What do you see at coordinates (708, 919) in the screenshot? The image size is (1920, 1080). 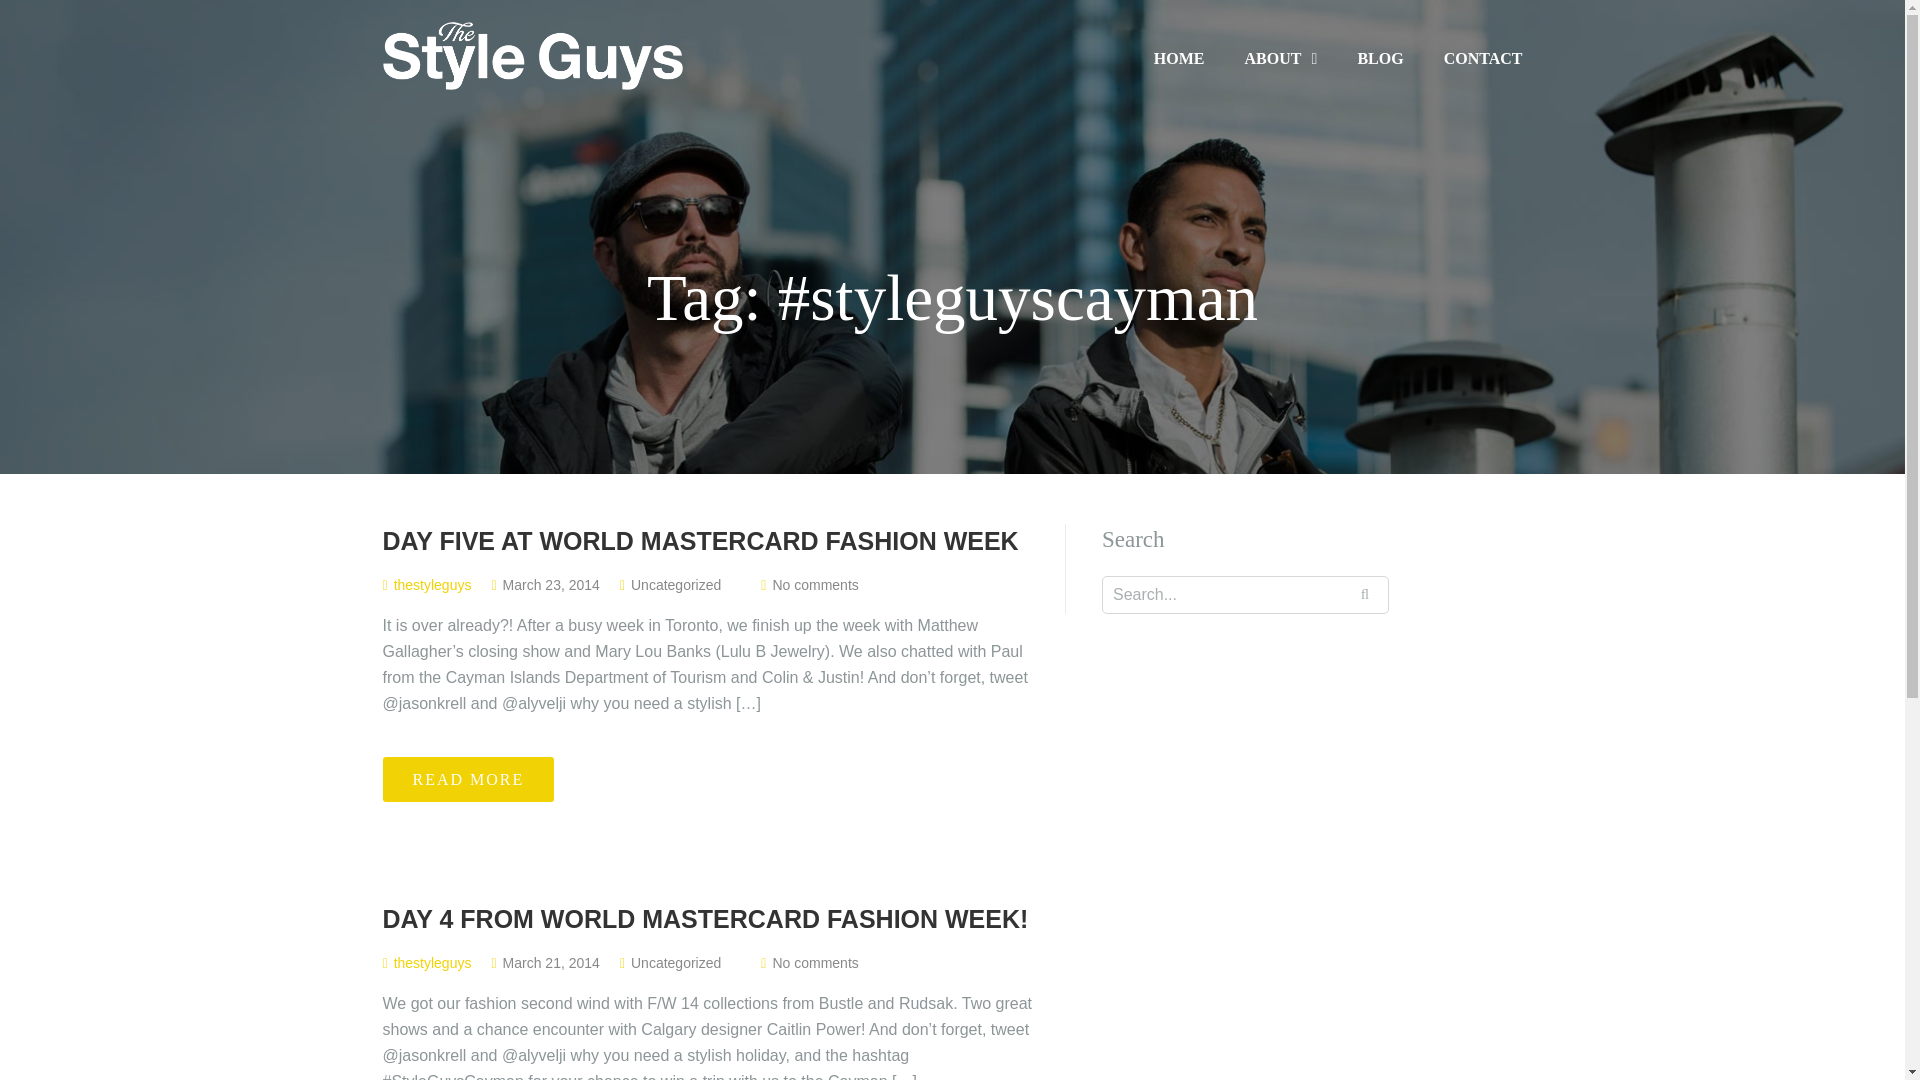 I see `DAY 4 from World MasterCard Fashion Week!` at bounding box center [708, 919].